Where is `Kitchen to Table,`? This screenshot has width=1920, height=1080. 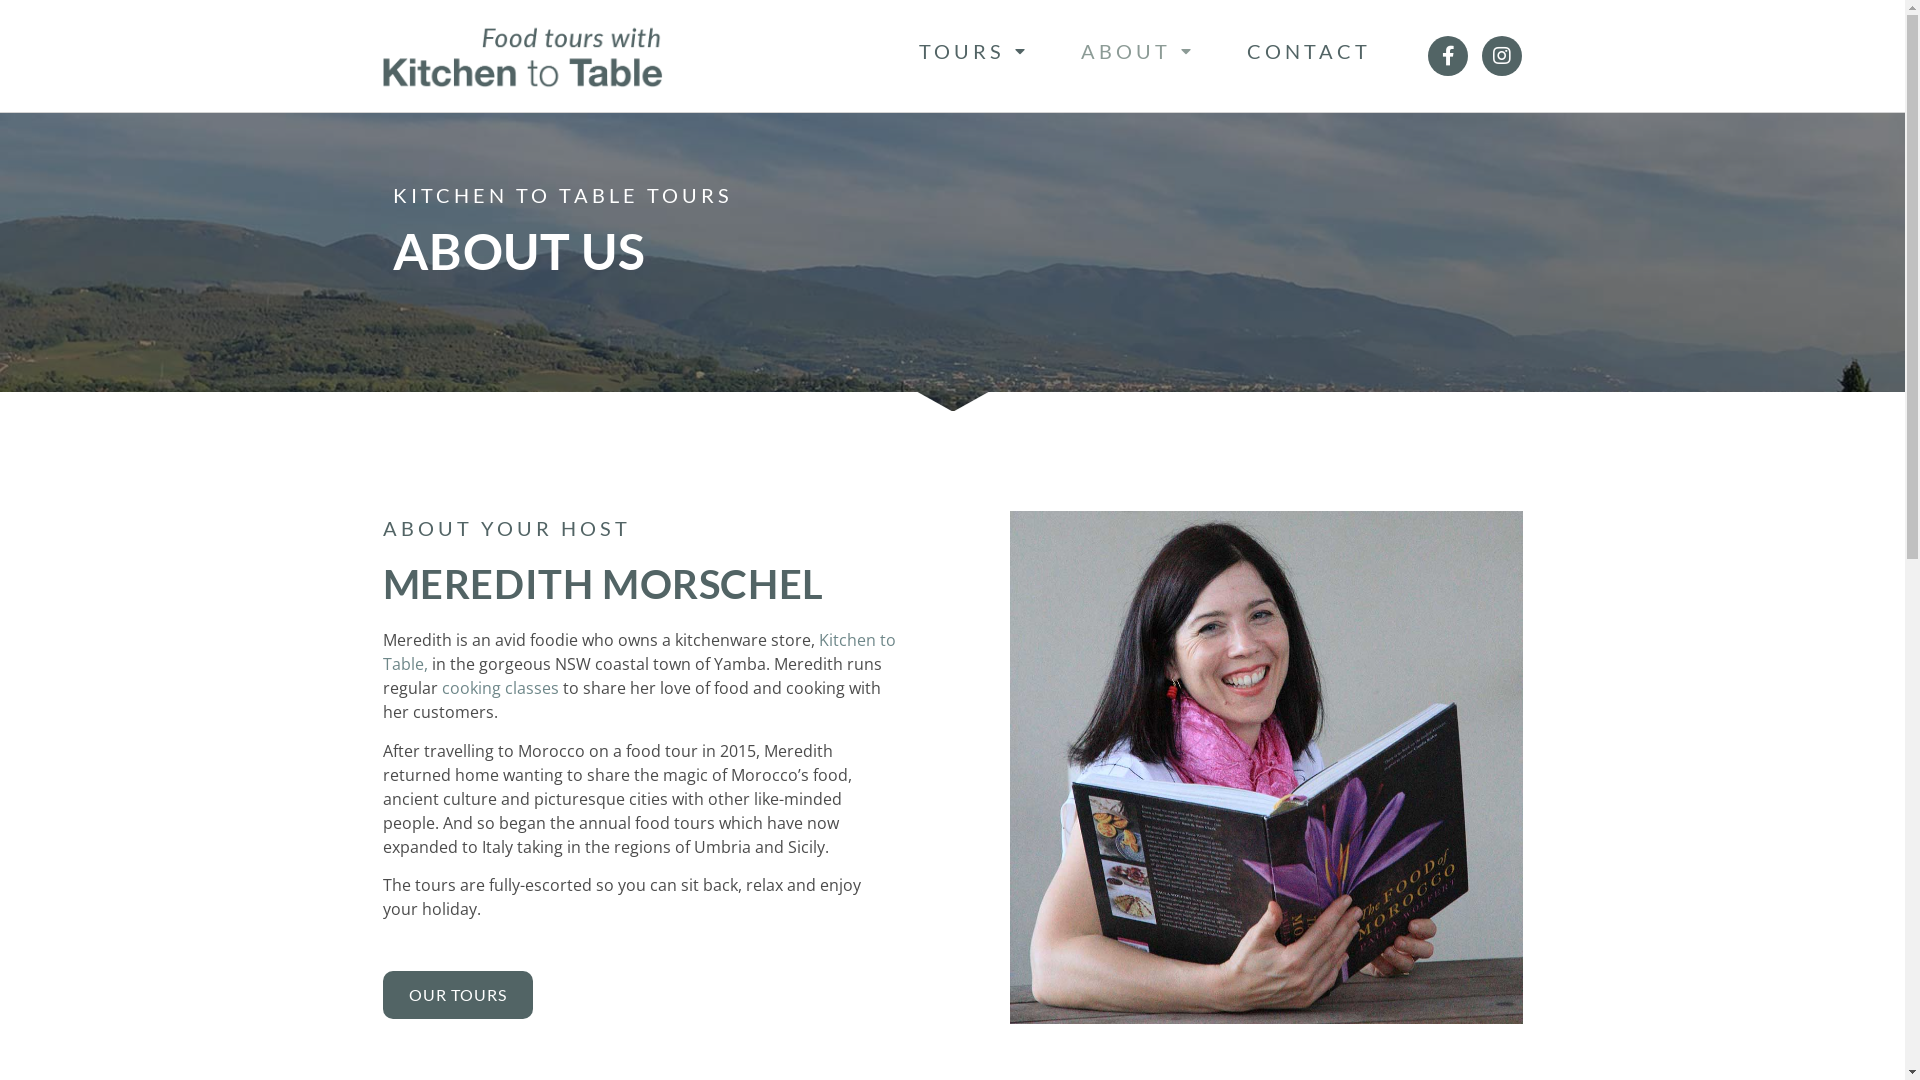
Kitchen to Table, is located at coordinates (638, 652).